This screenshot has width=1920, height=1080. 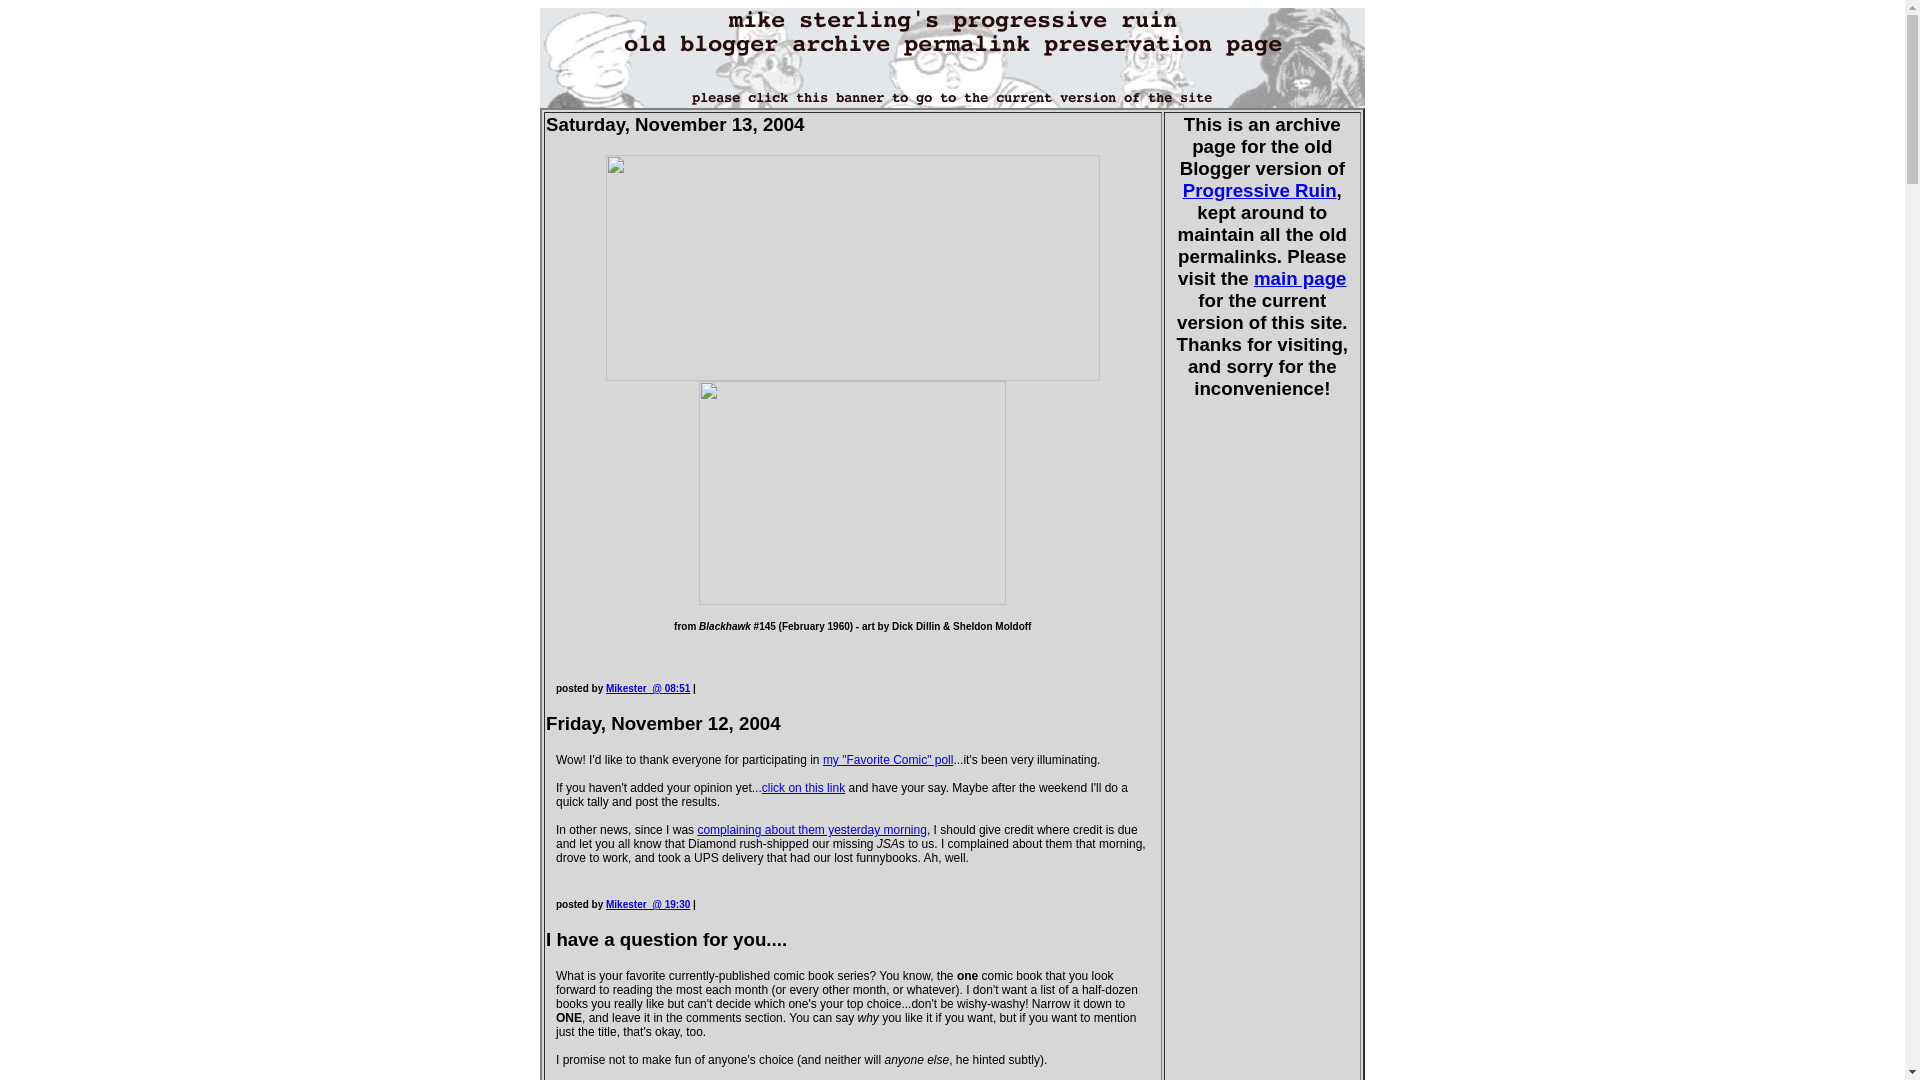 What do you see at coordinates (648, 904) in the screenshot?
I see `permanent link` at bounding box center [648, 904].